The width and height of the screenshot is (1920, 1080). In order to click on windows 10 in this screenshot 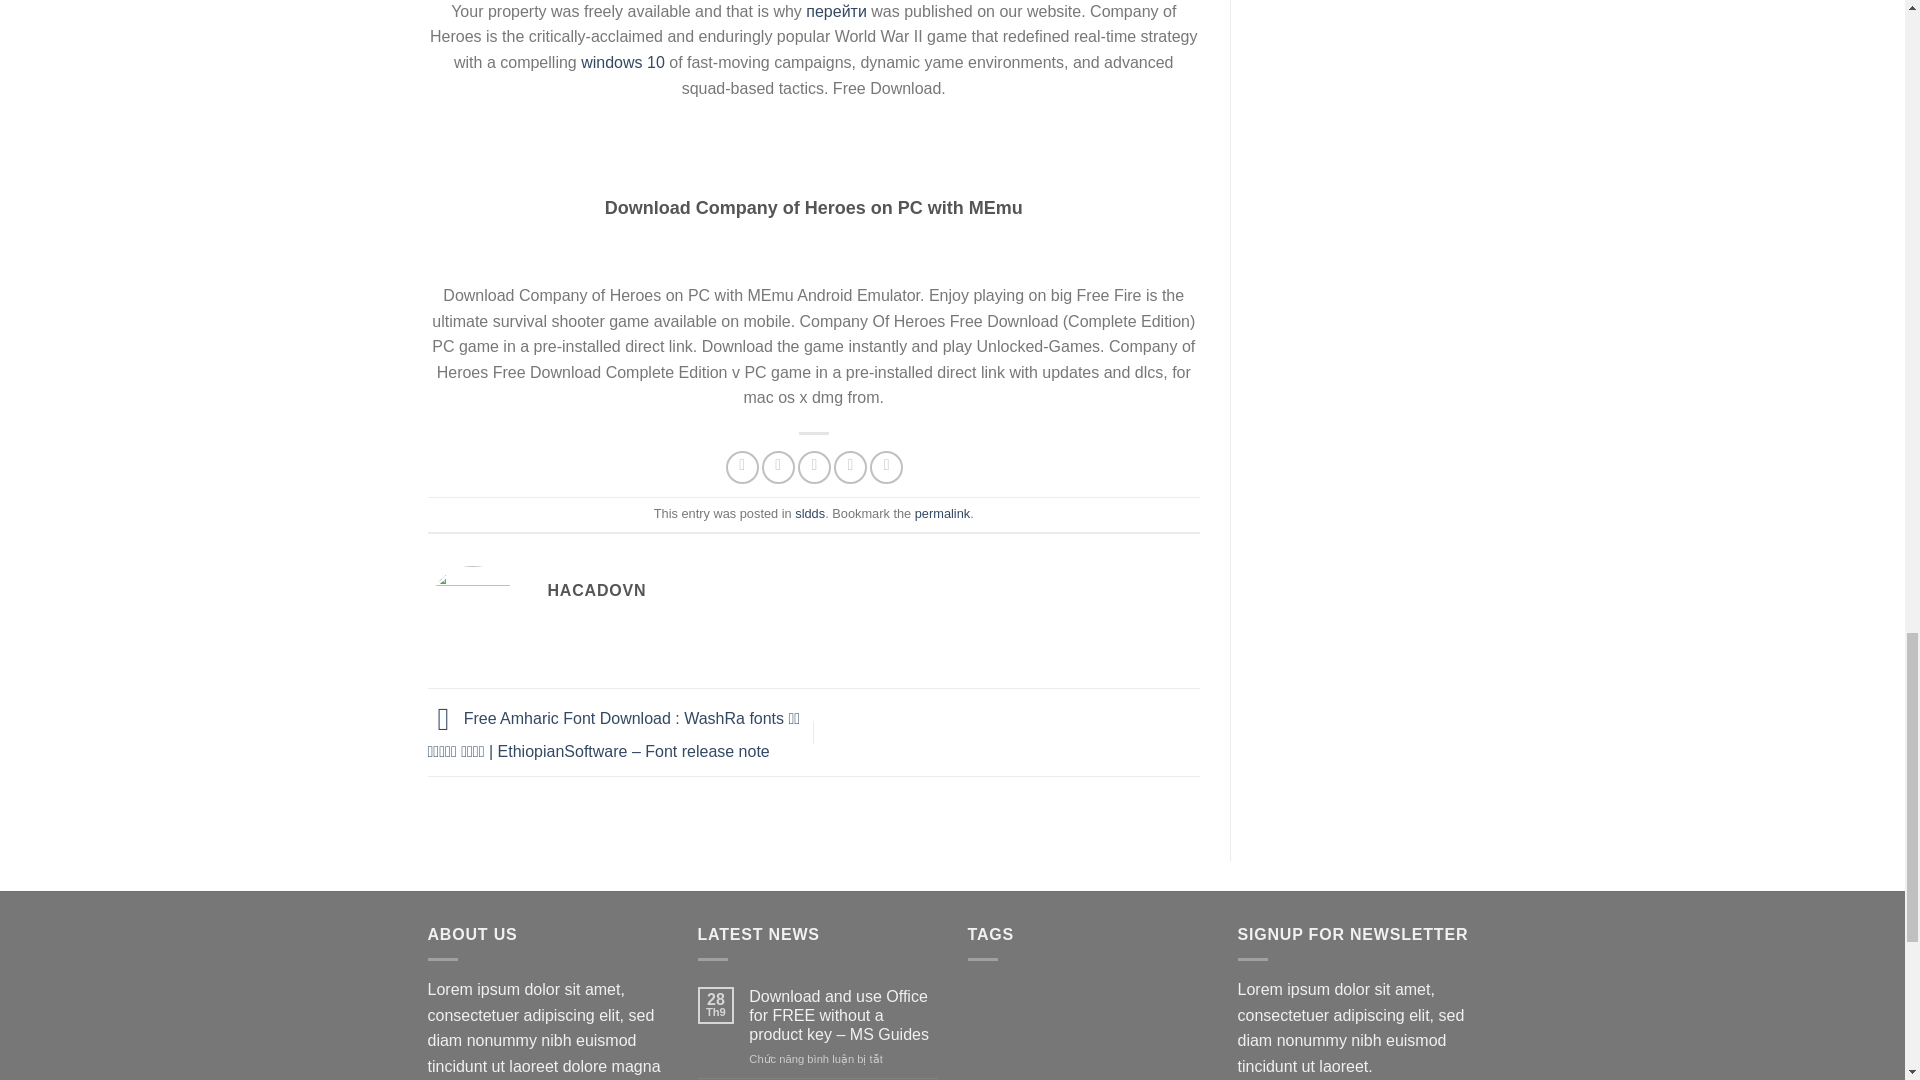, I will do `click(622, 62)`.